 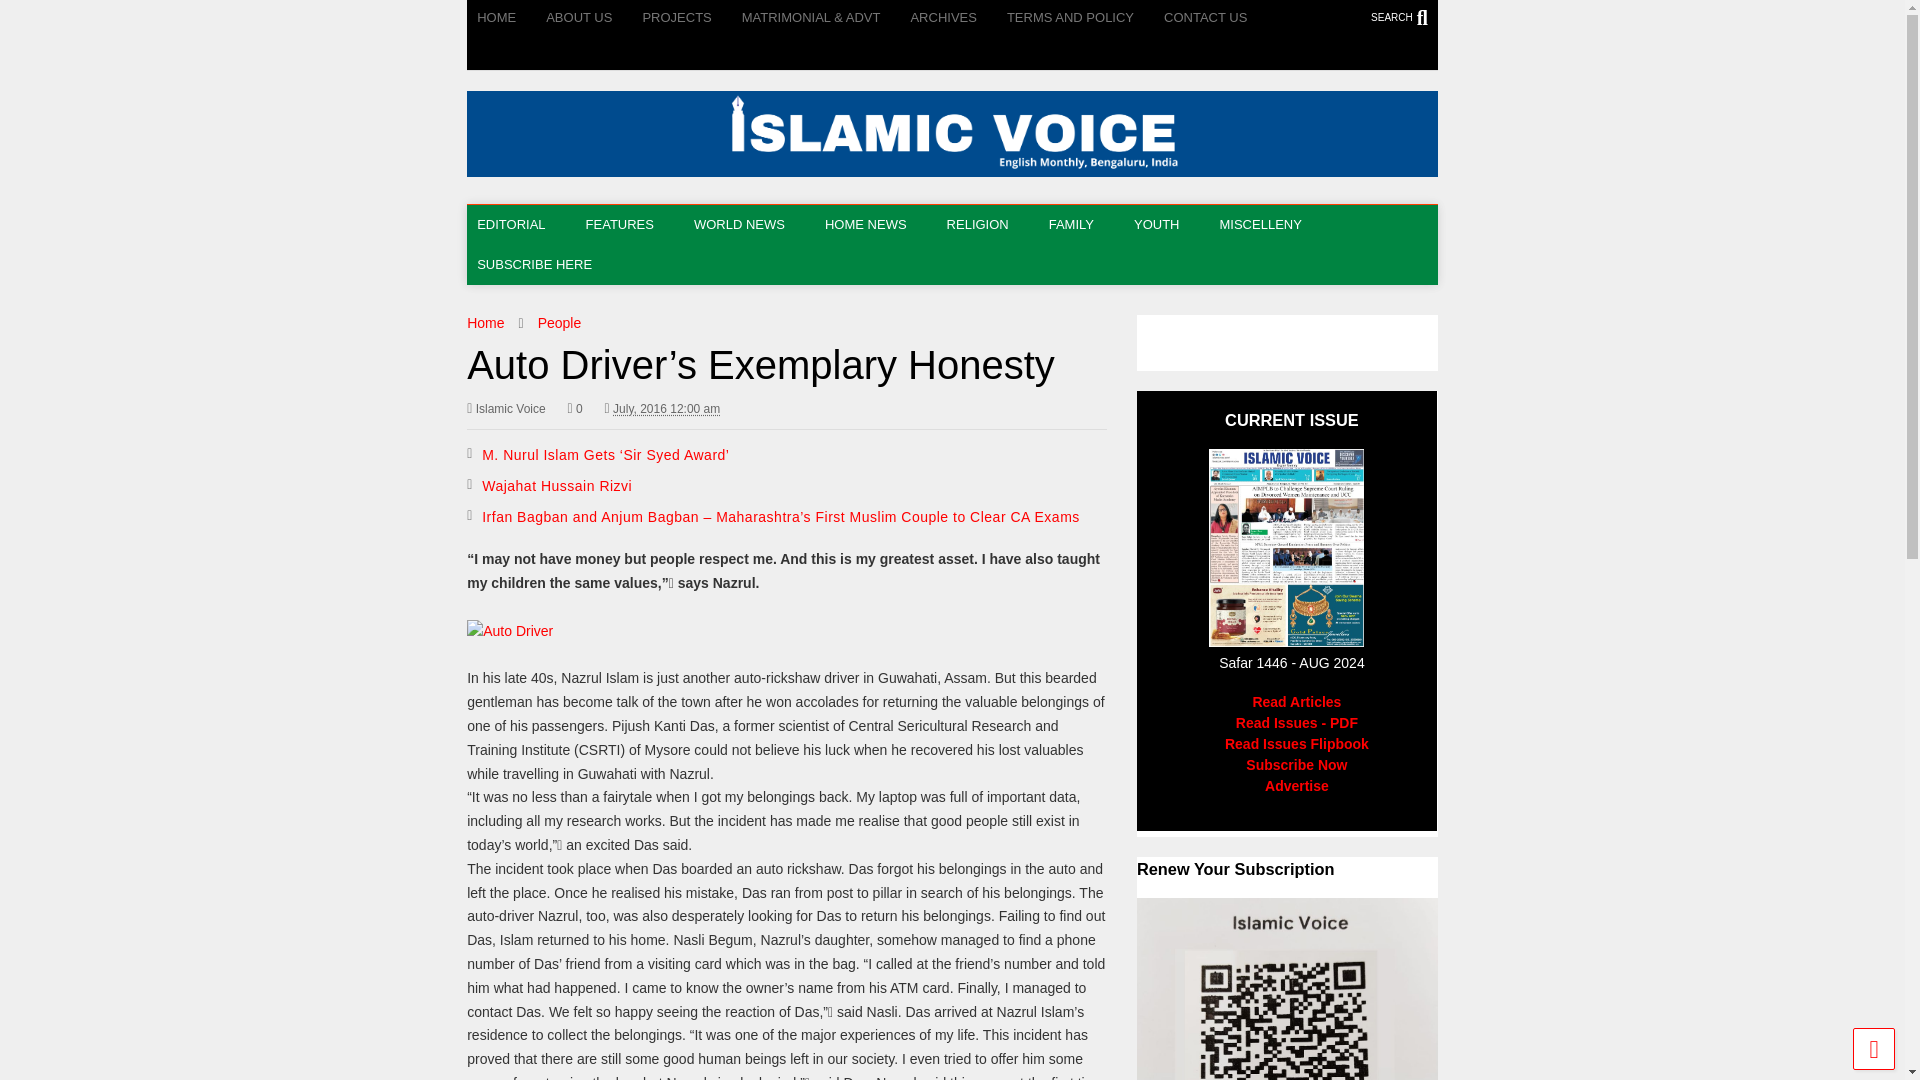 What do you see at coordinates (520, 225) in the screenshot?
I see `EDITORIAL` at bounding box center [520, 225].